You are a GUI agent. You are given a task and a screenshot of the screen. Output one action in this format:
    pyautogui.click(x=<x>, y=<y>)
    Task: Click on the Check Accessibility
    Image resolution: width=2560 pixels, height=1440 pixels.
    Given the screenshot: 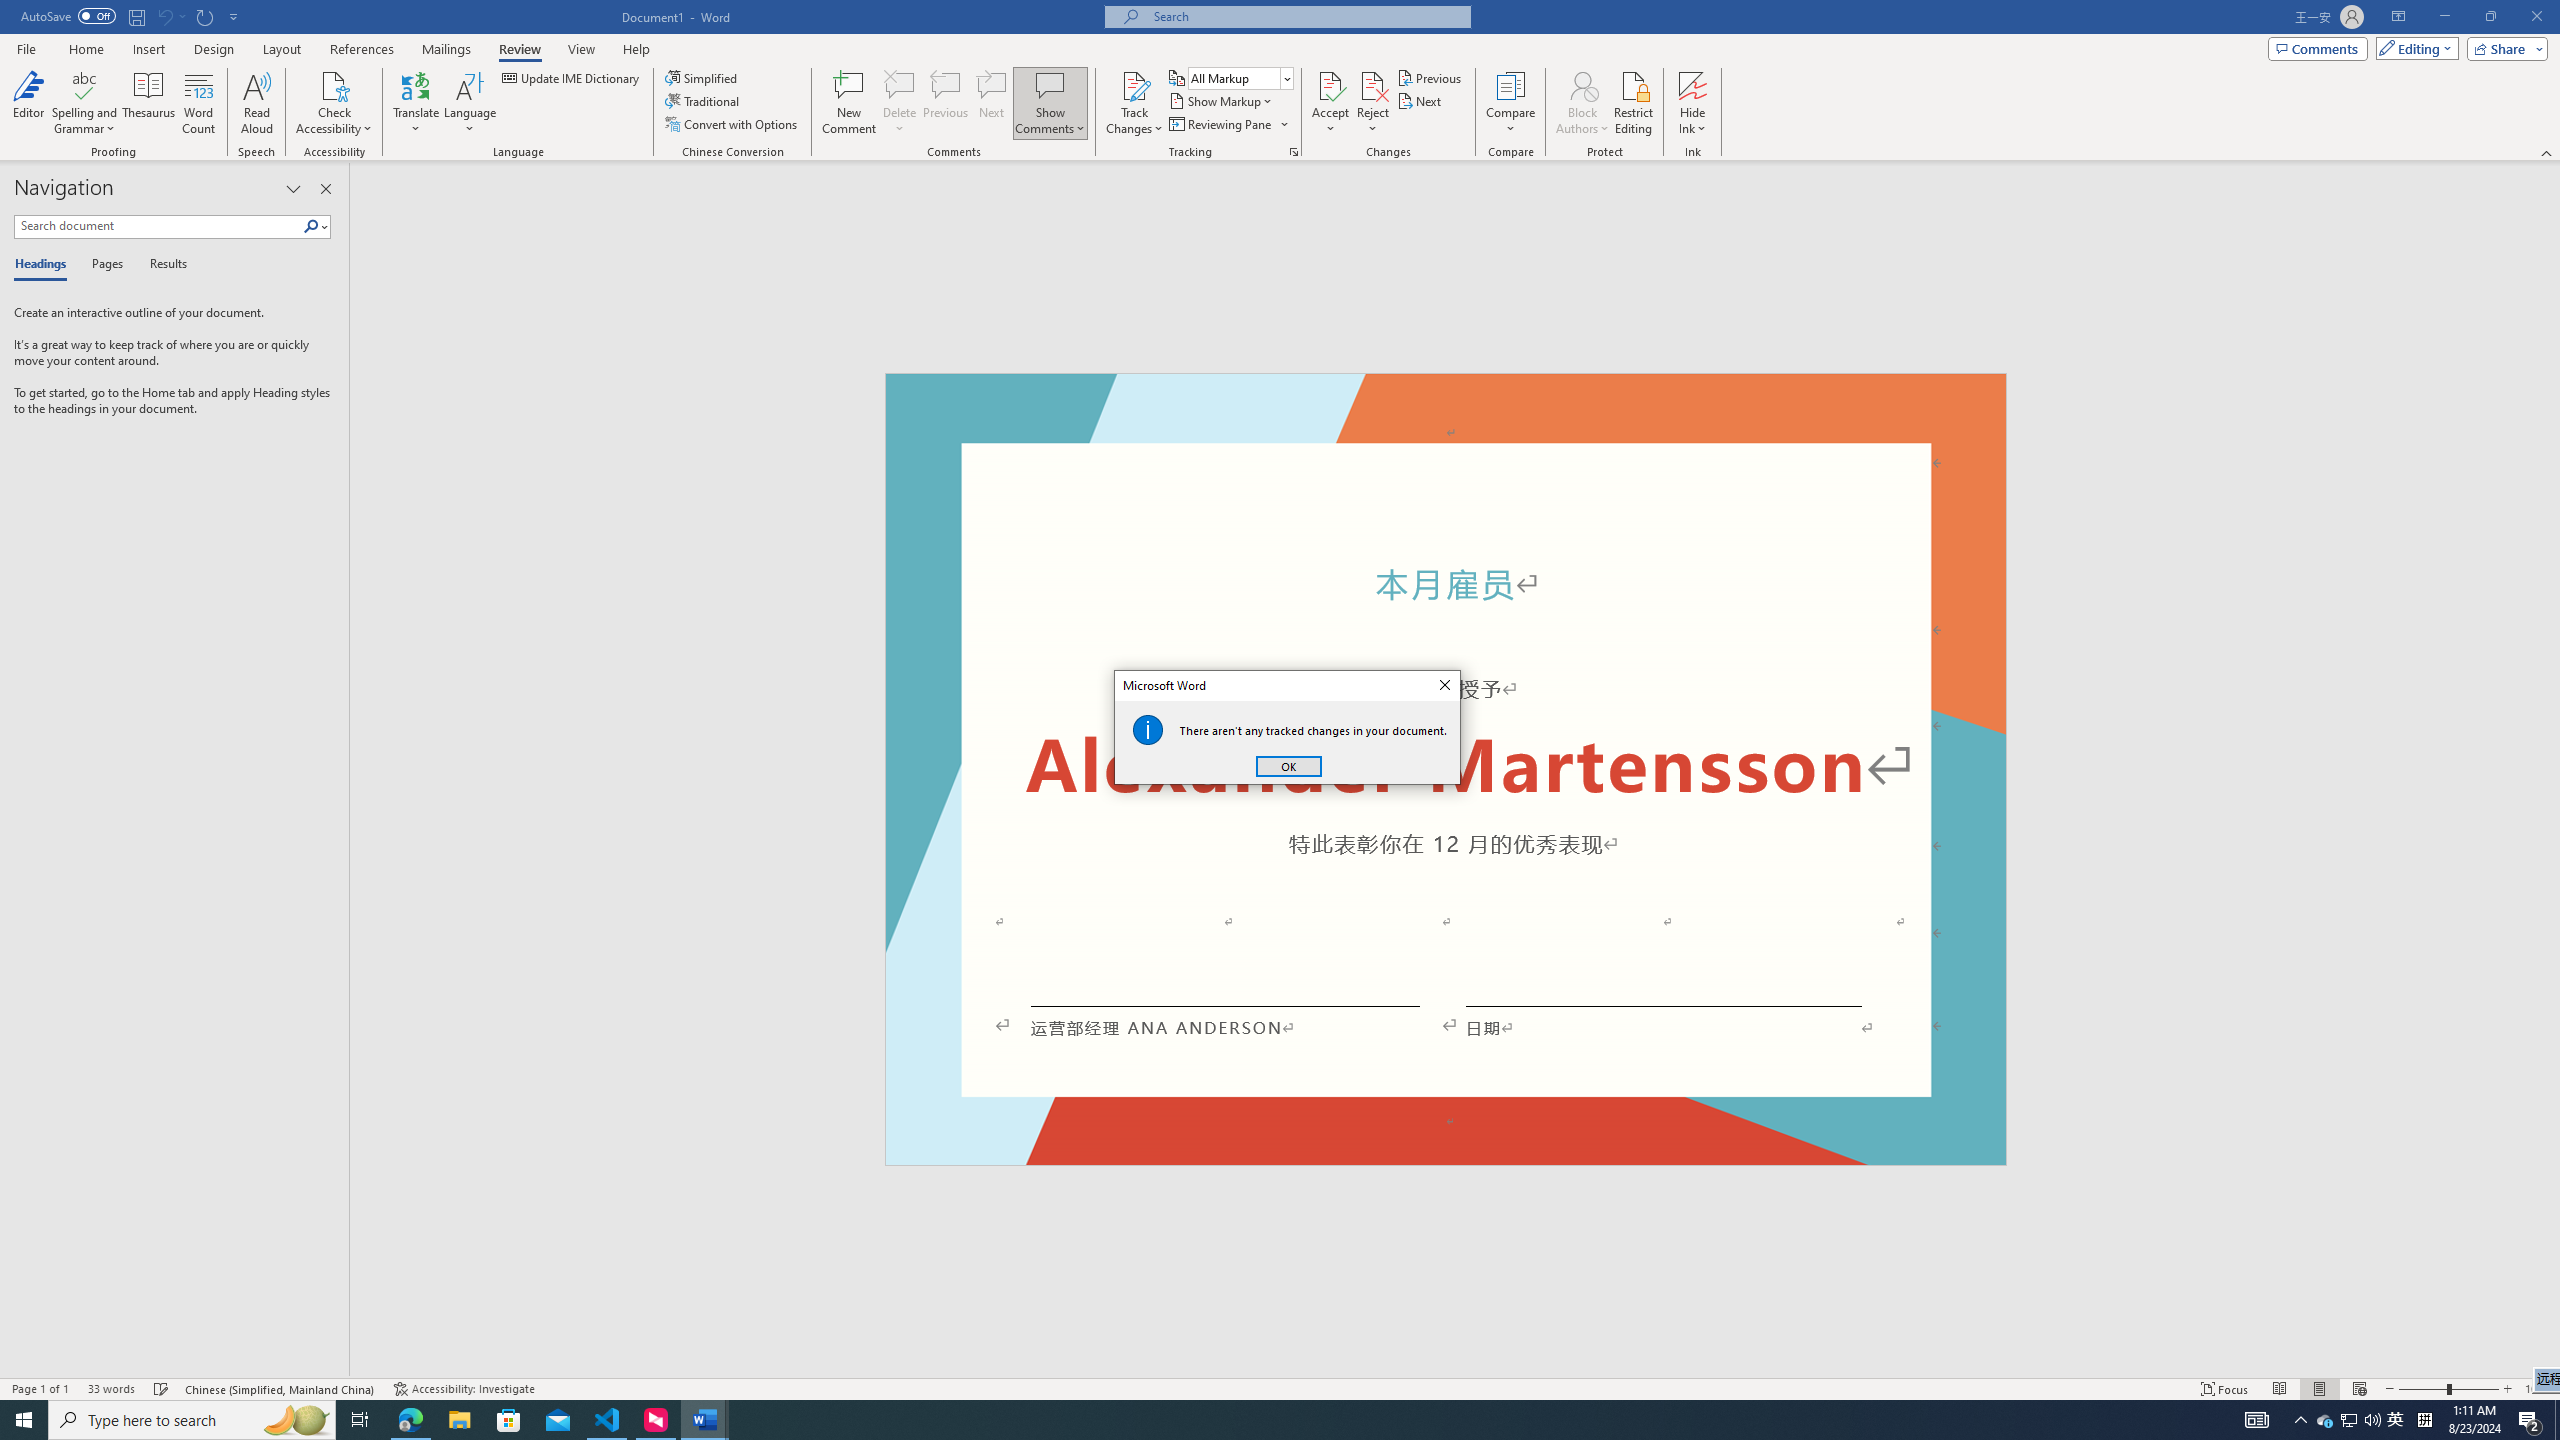 What is the action you would take?
    pyautogui.click(x=334, y=85)
    